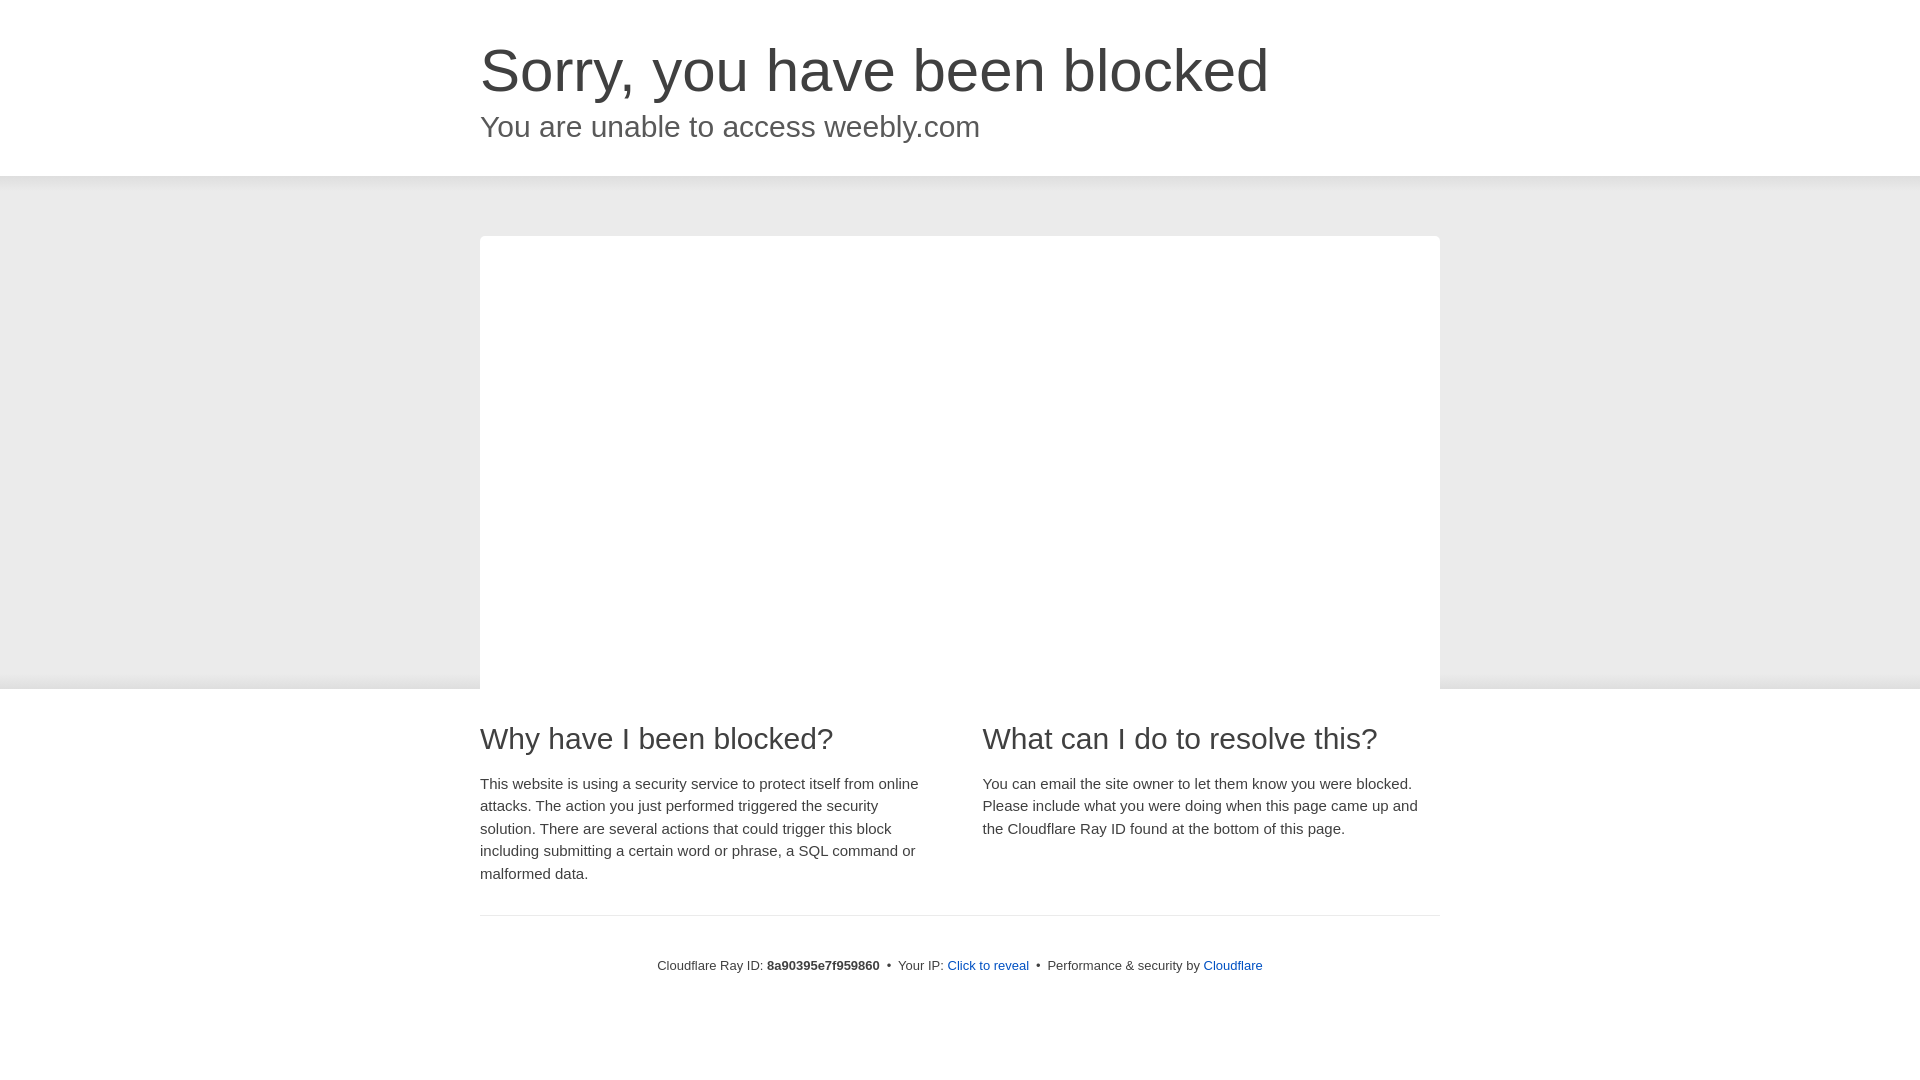  I want to click on Cloudflare, so click(1233, 965).